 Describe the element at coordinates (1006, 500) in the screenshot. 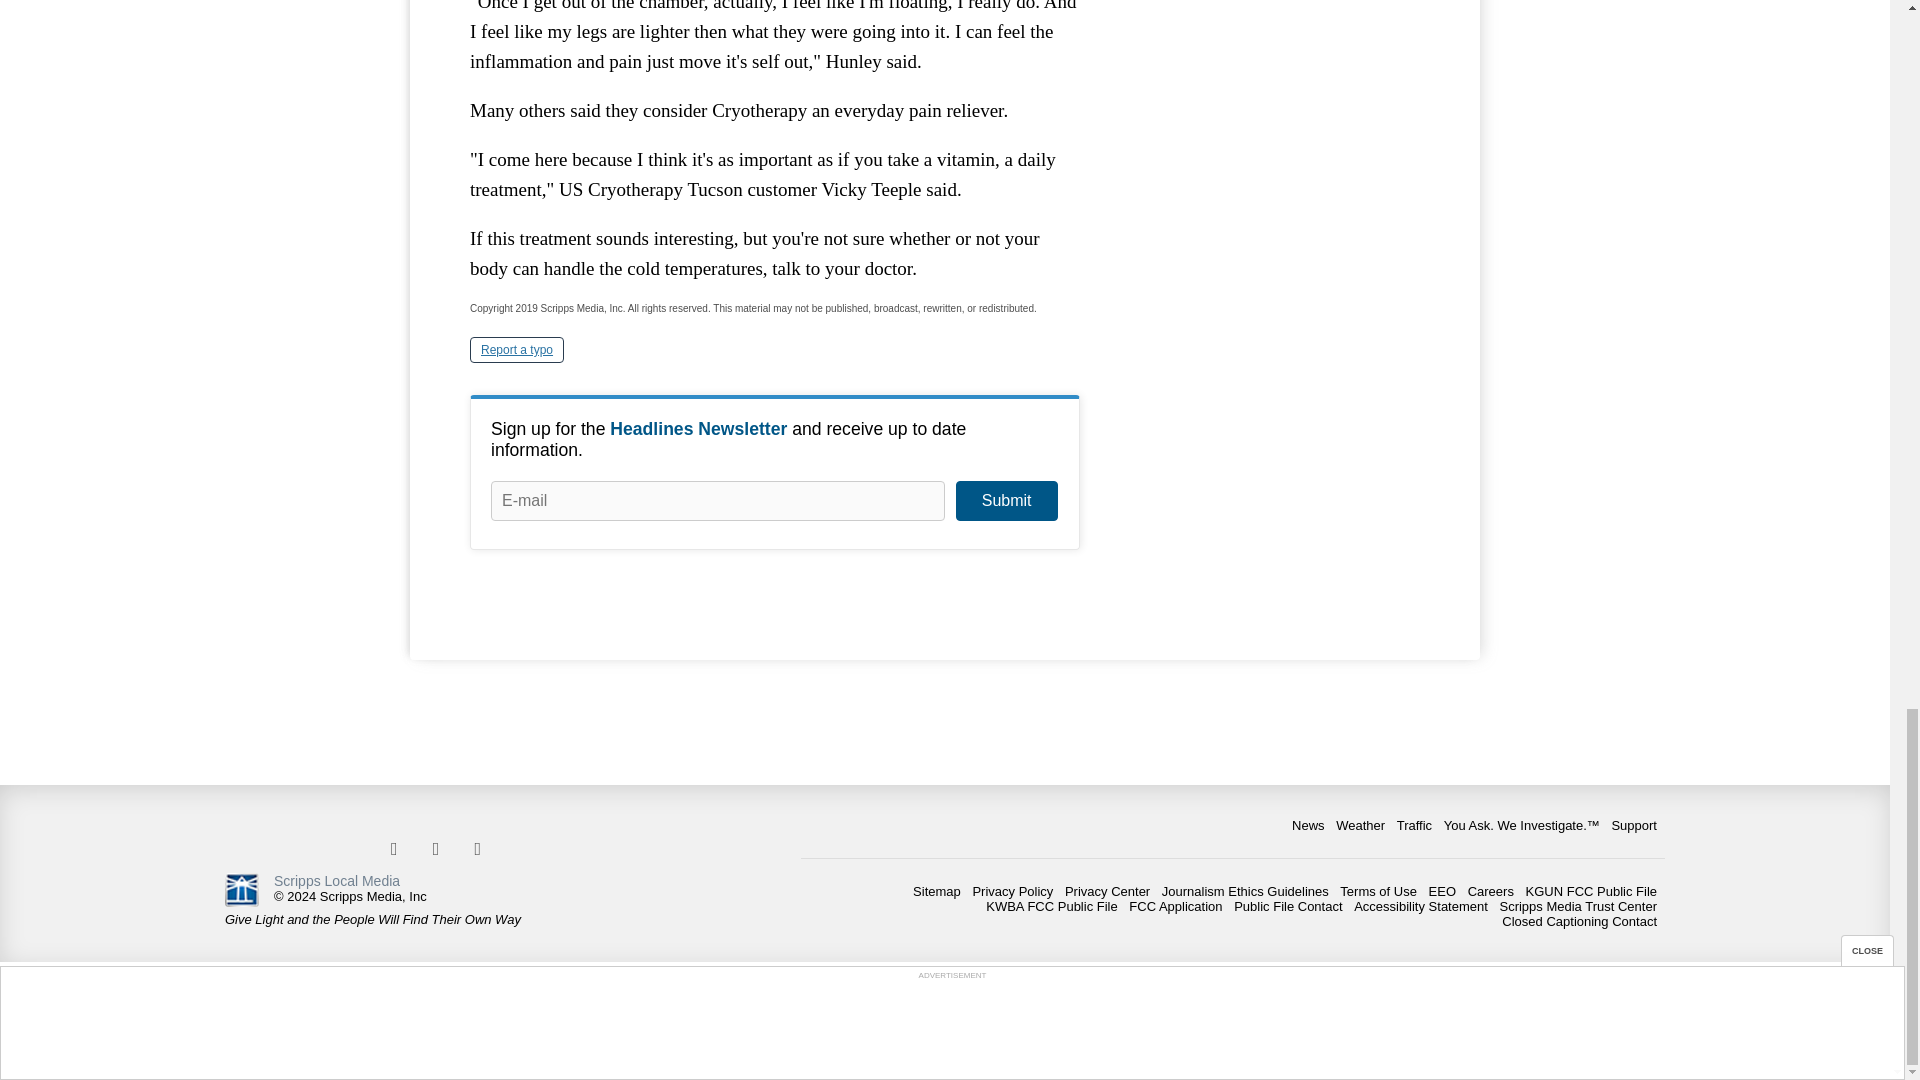

I see `Submit` at that location.